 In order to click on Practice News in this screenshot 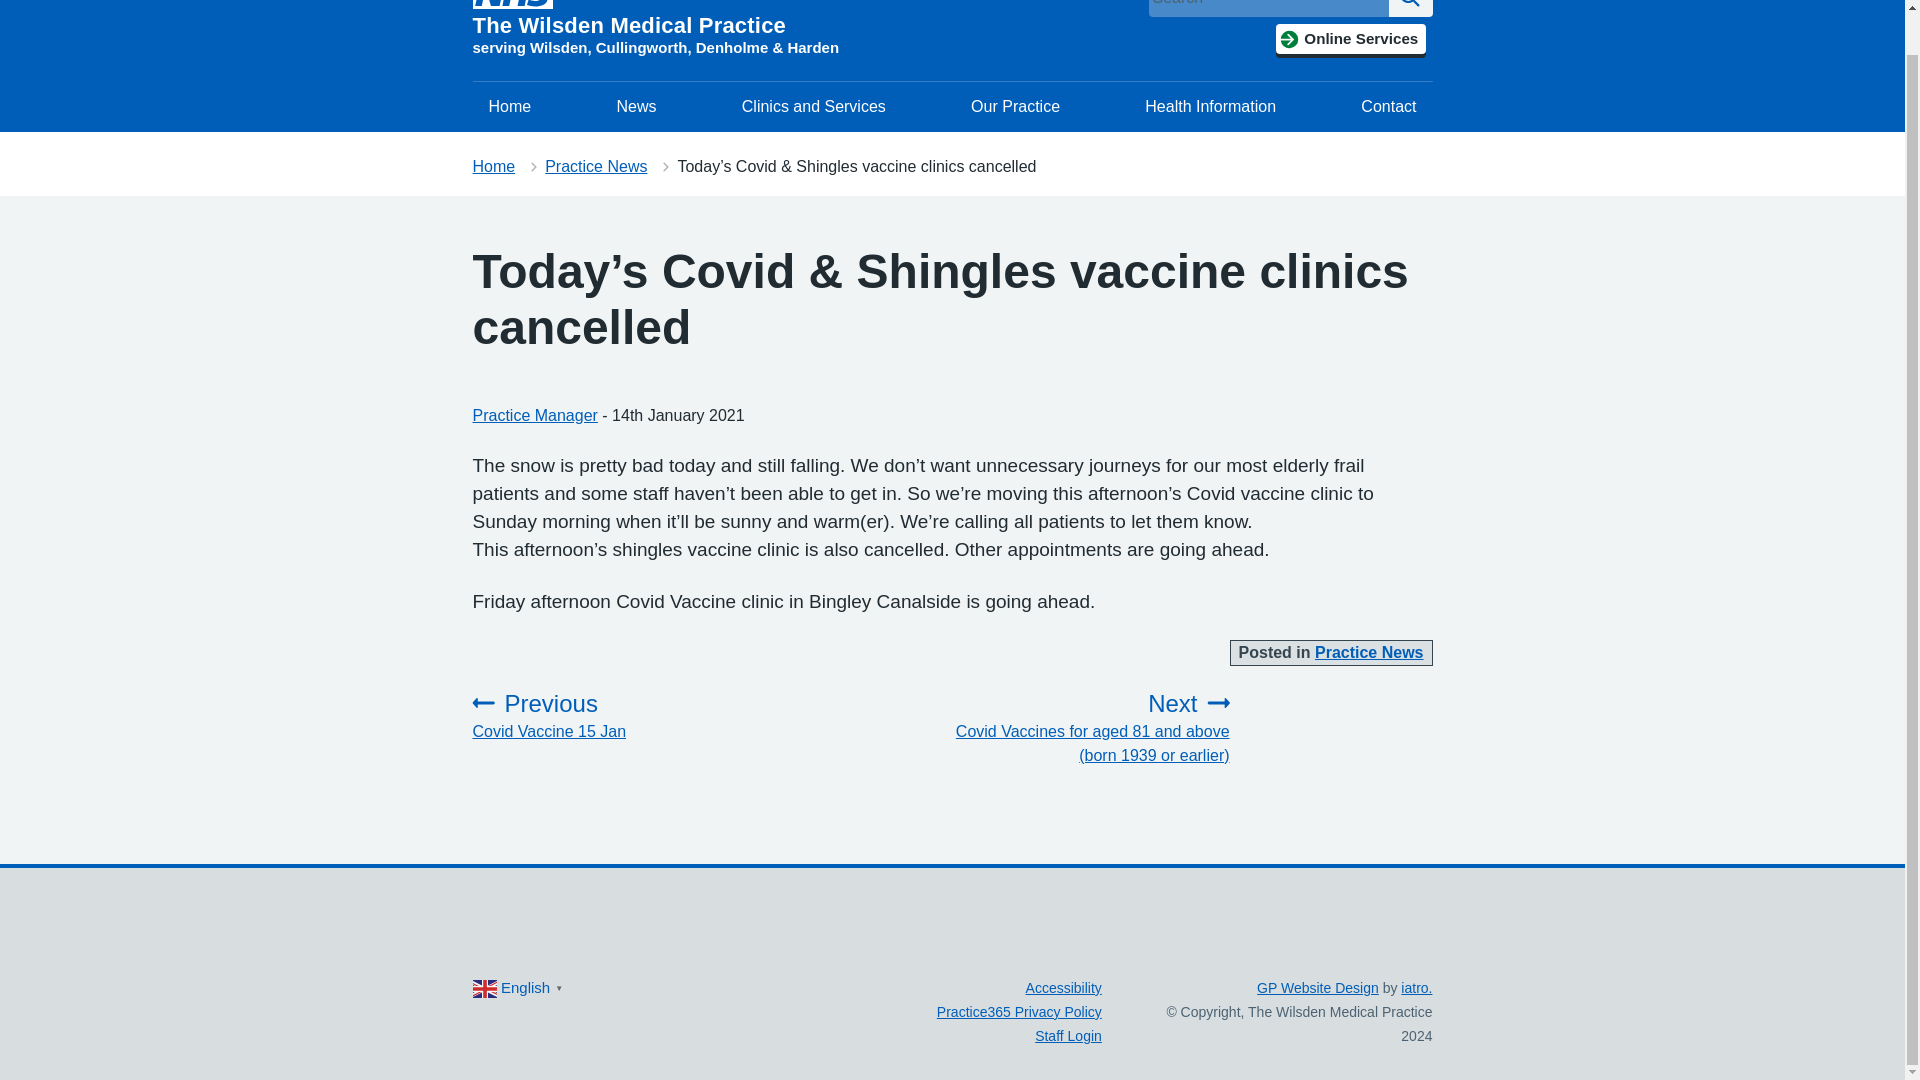, I will do `click(1318, 987)`.